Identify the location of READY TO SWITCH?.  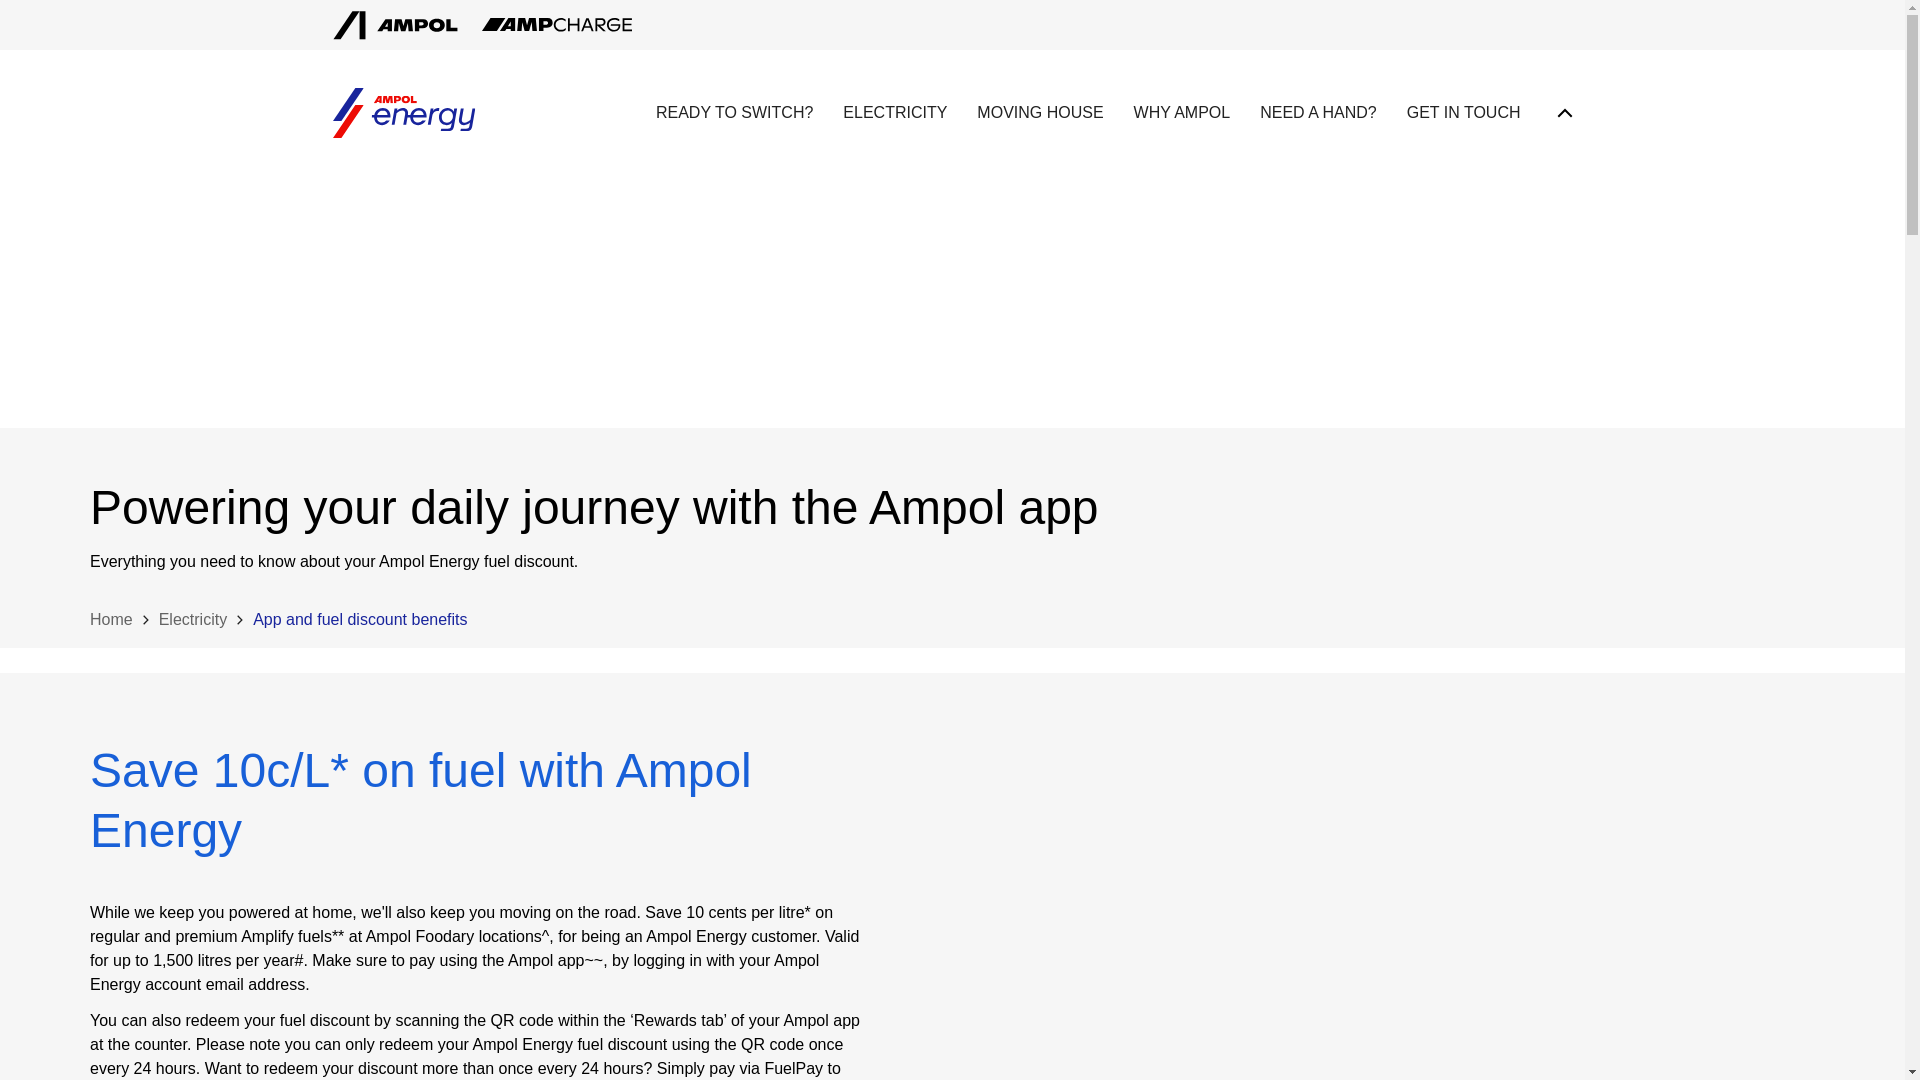
(734, 112).